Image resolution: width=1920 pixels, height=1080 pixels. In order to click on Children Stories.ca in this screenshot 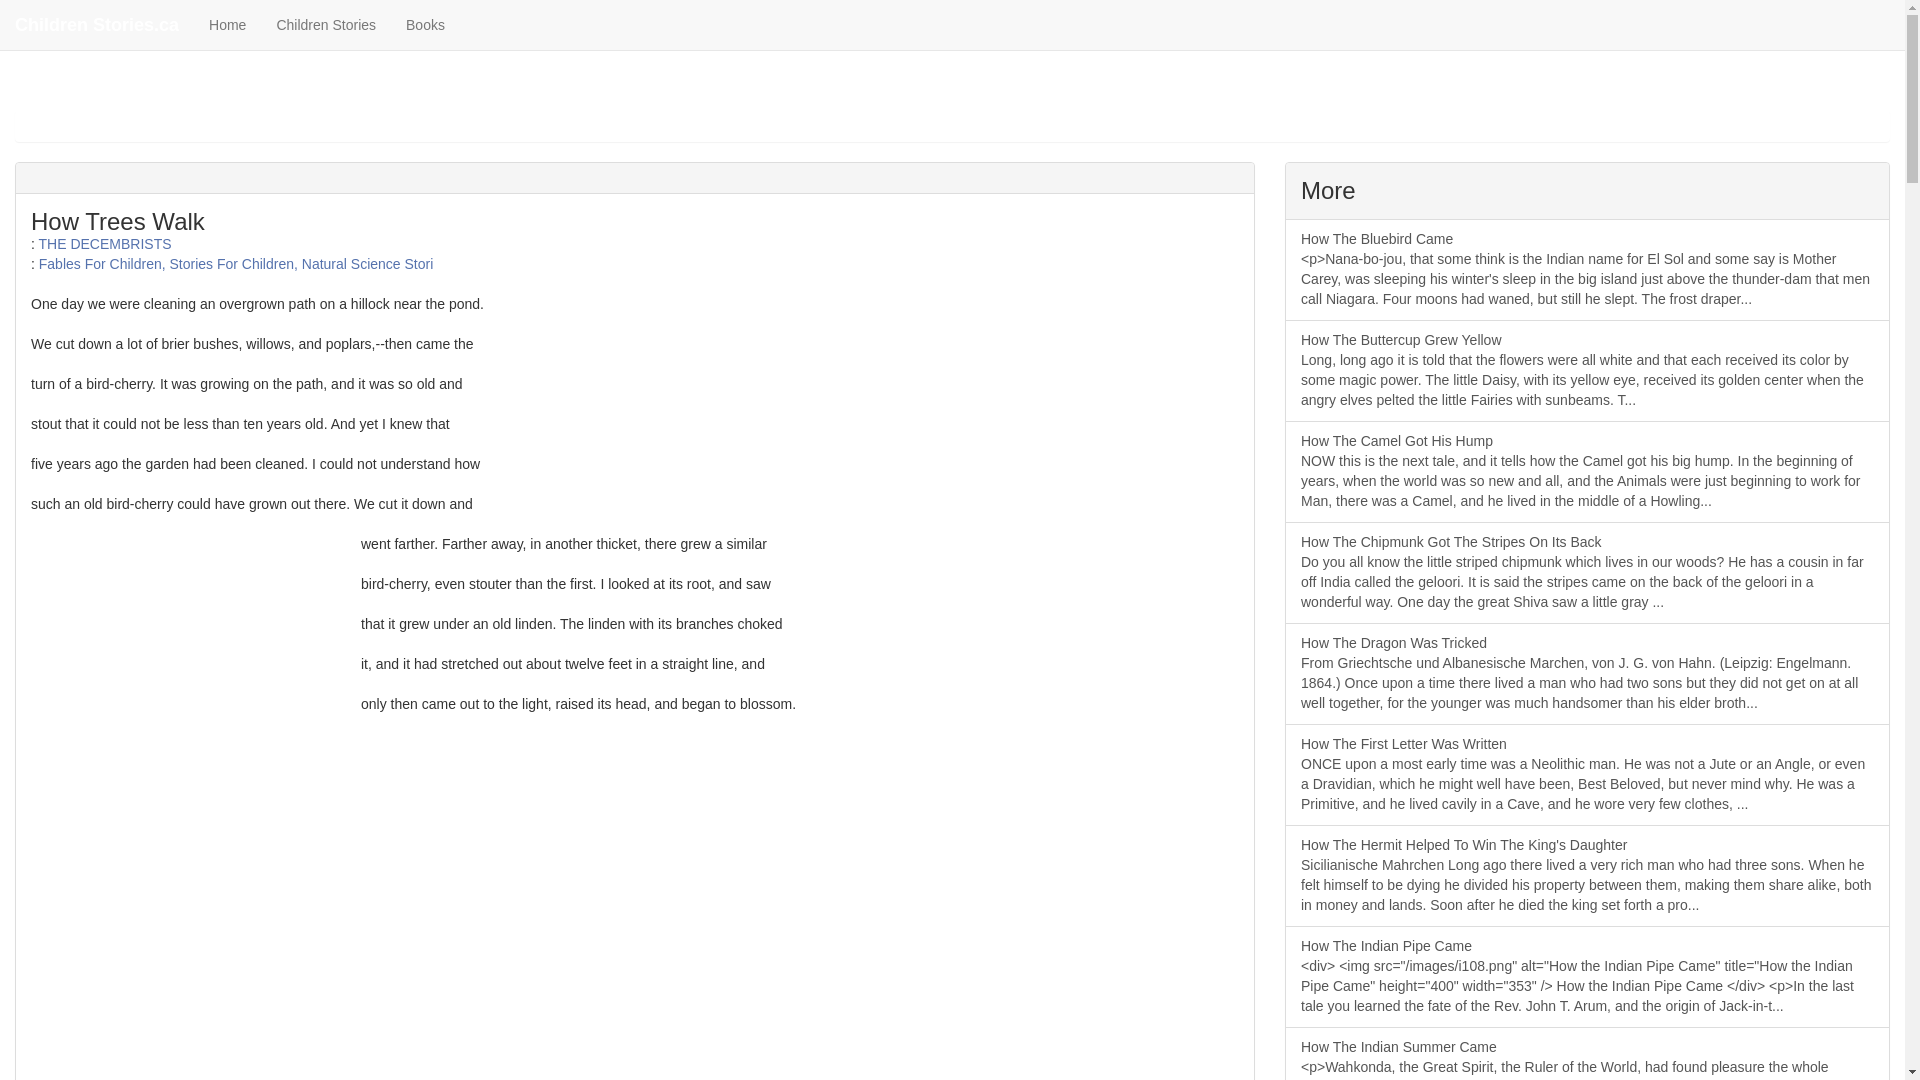, I will do `click(96, 24)`.